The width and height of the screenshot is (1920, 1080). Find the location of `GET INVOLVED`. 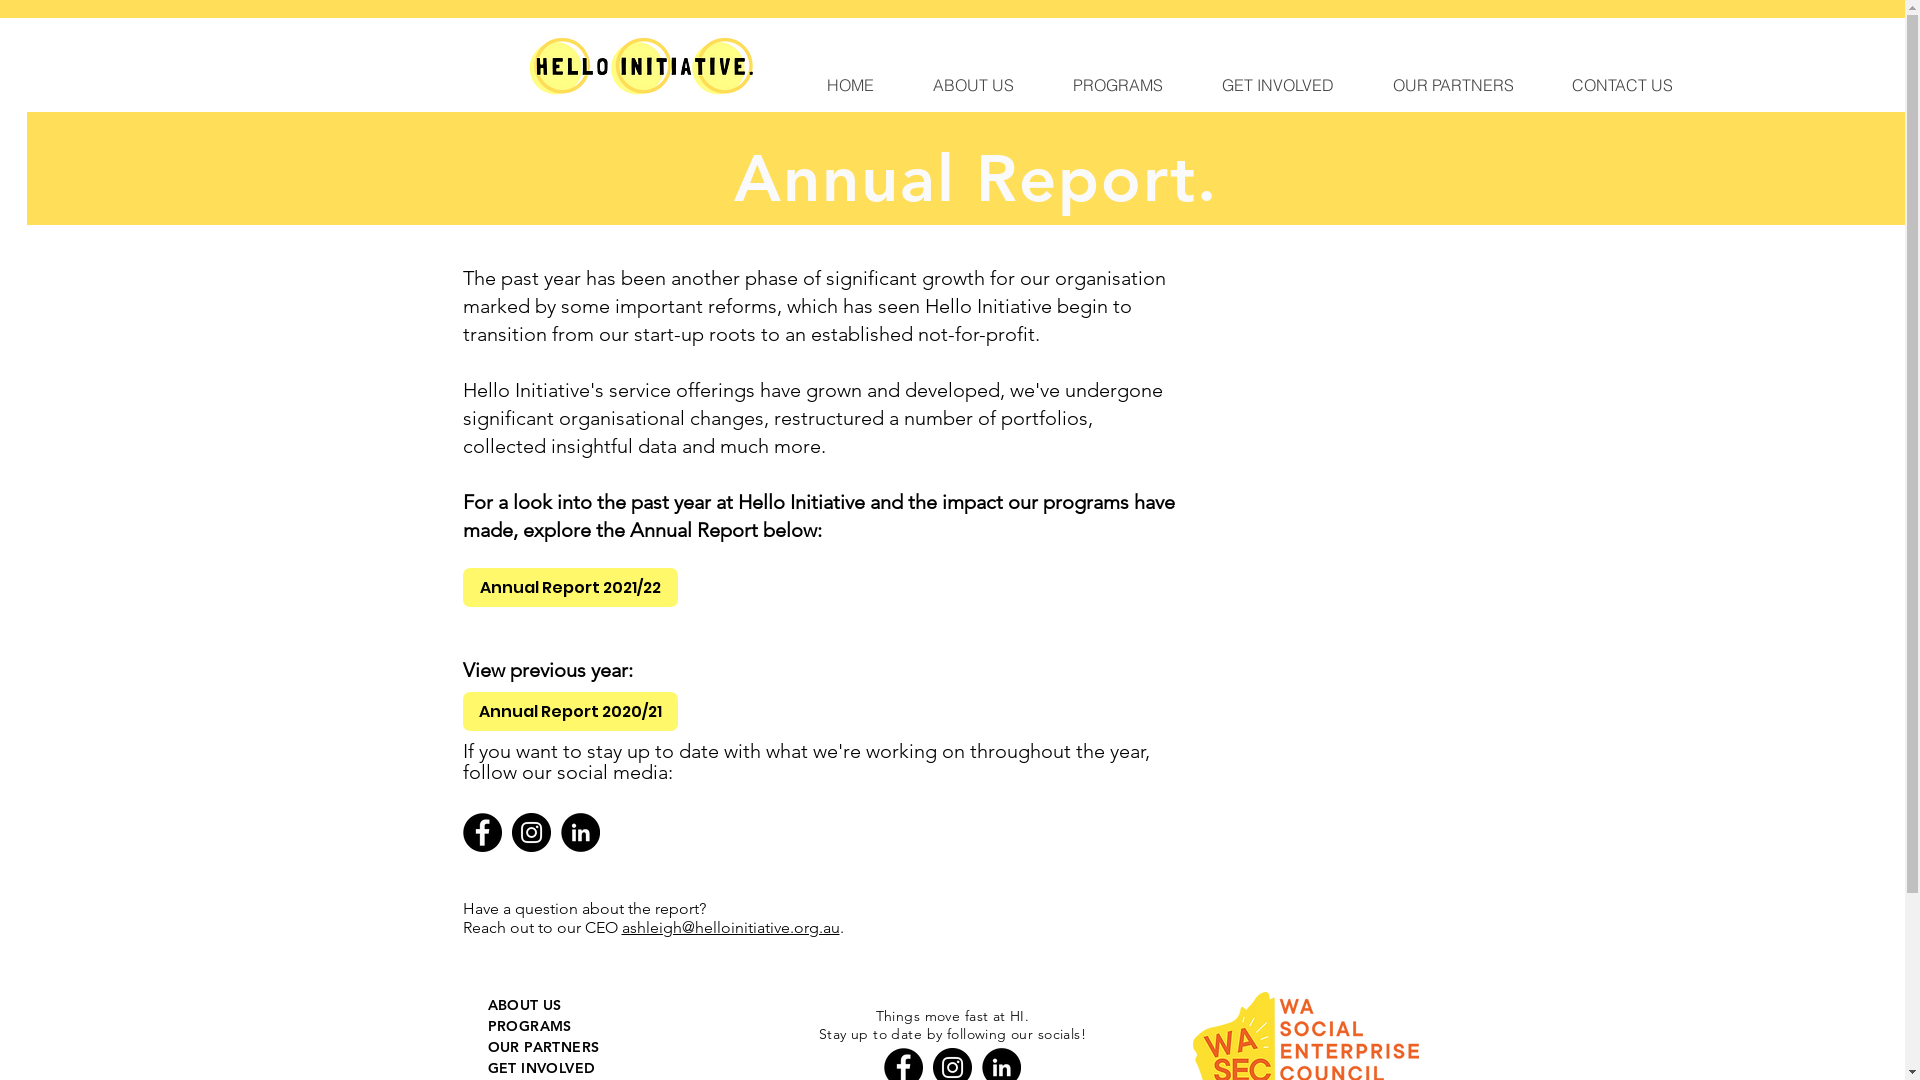

GET INVOLVED is located at coordinates (542, 1068).